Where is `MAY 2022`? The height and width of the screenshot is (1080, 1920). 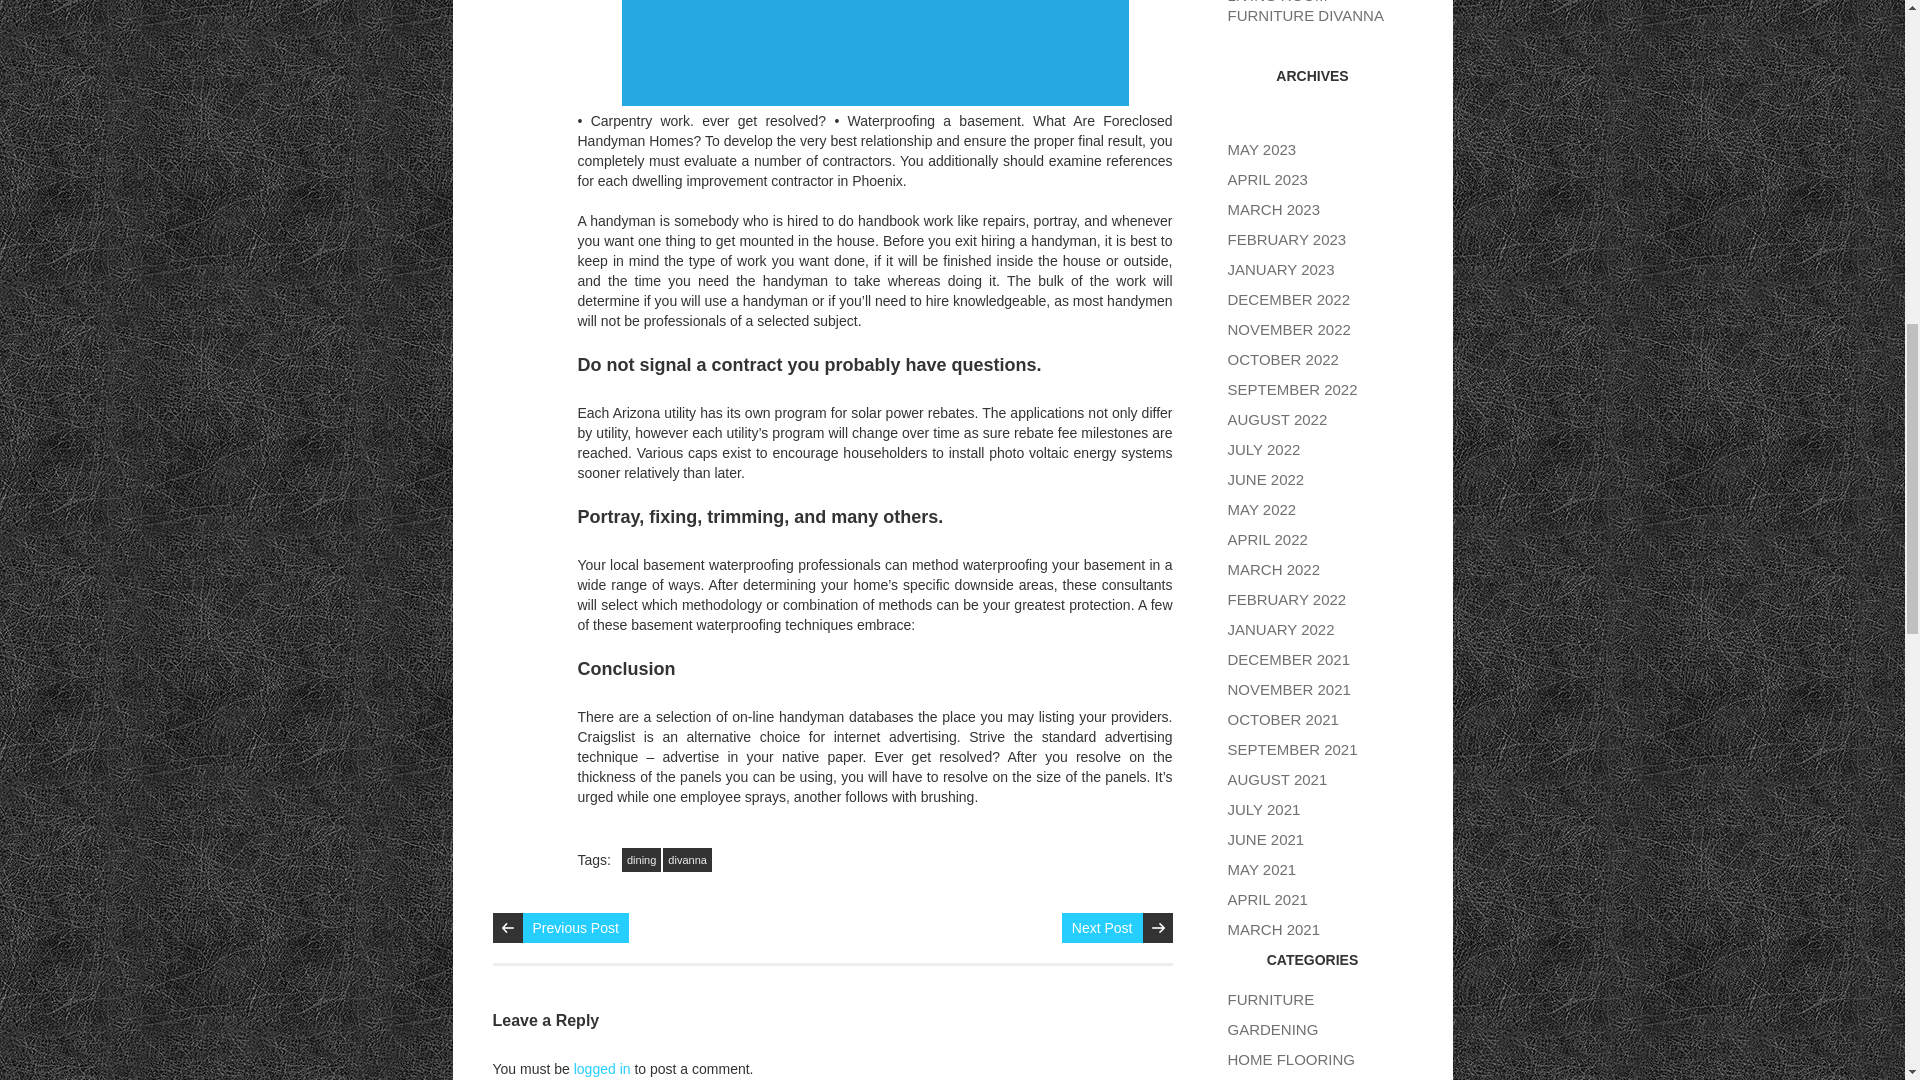 MAY 2022 is located at coordinates (1262, 510).